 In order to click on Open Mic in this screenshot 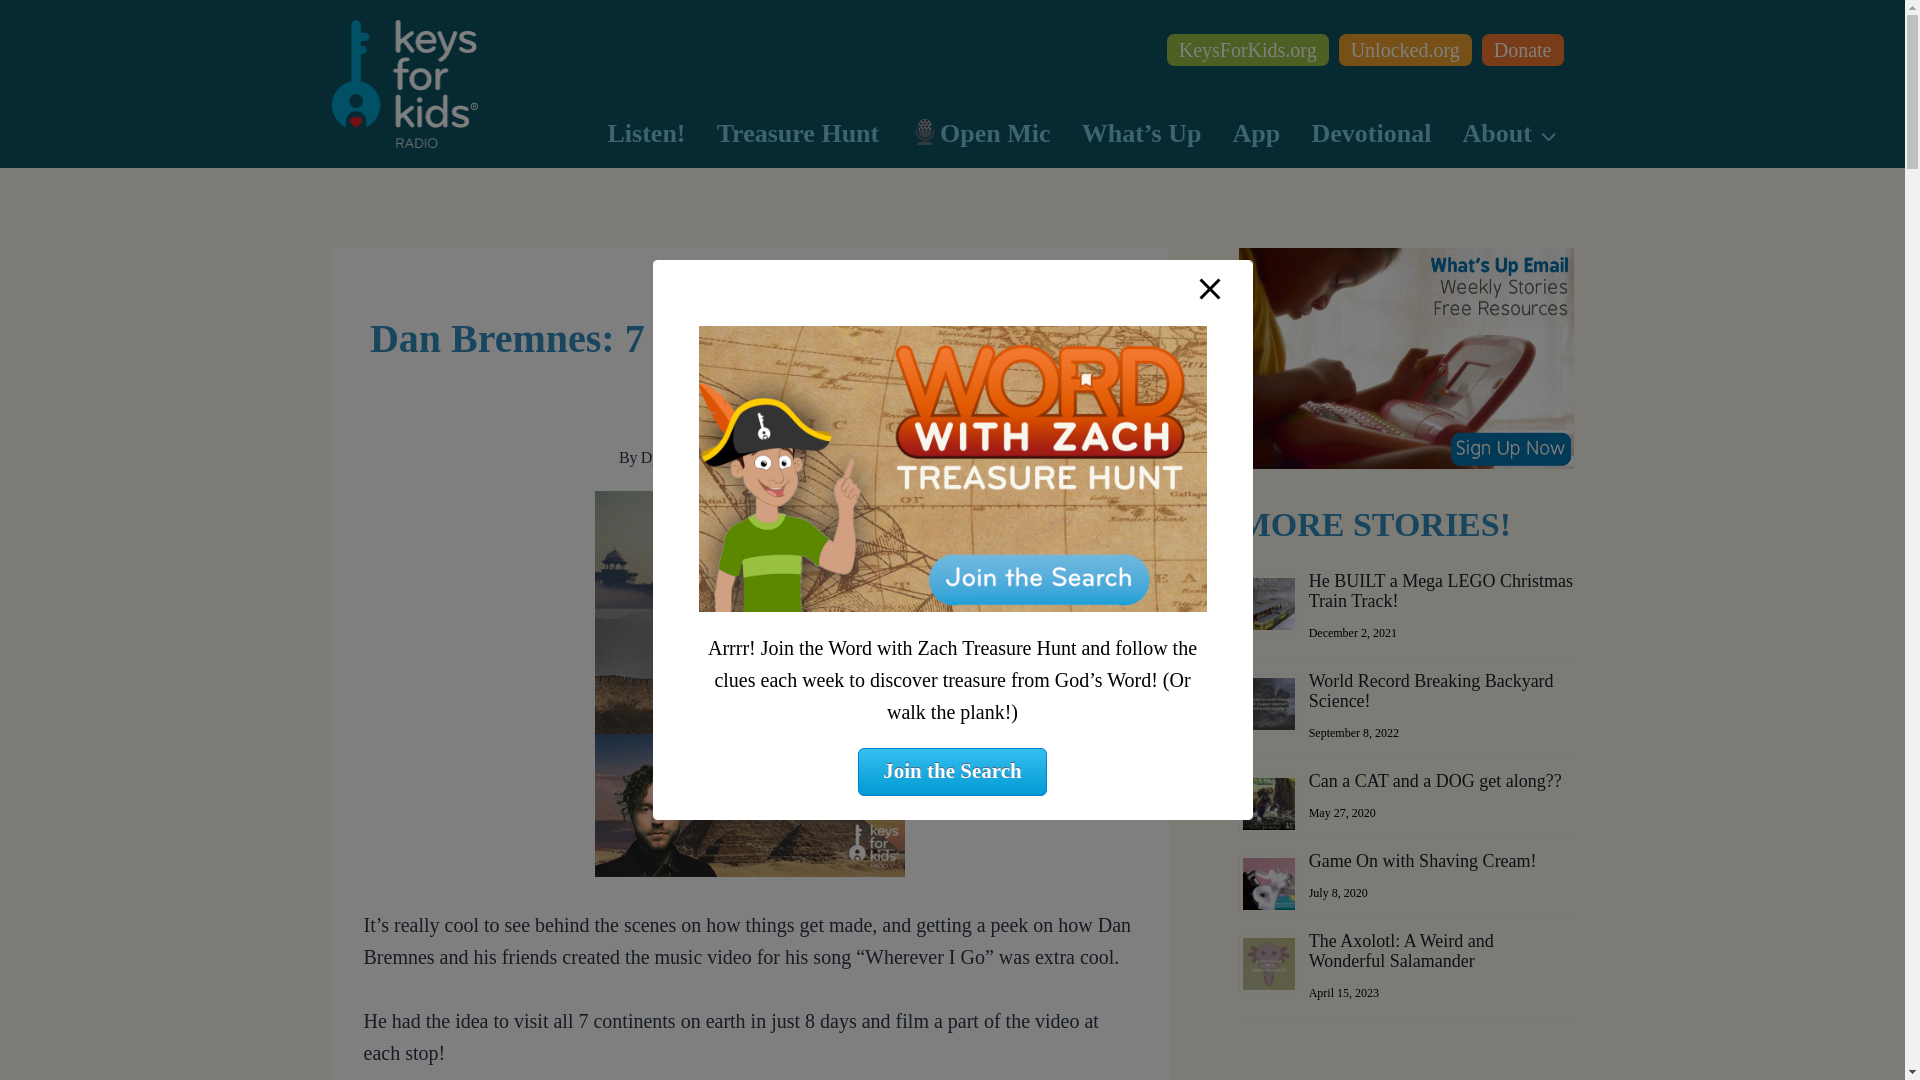, I will do `click(980, 134)`.